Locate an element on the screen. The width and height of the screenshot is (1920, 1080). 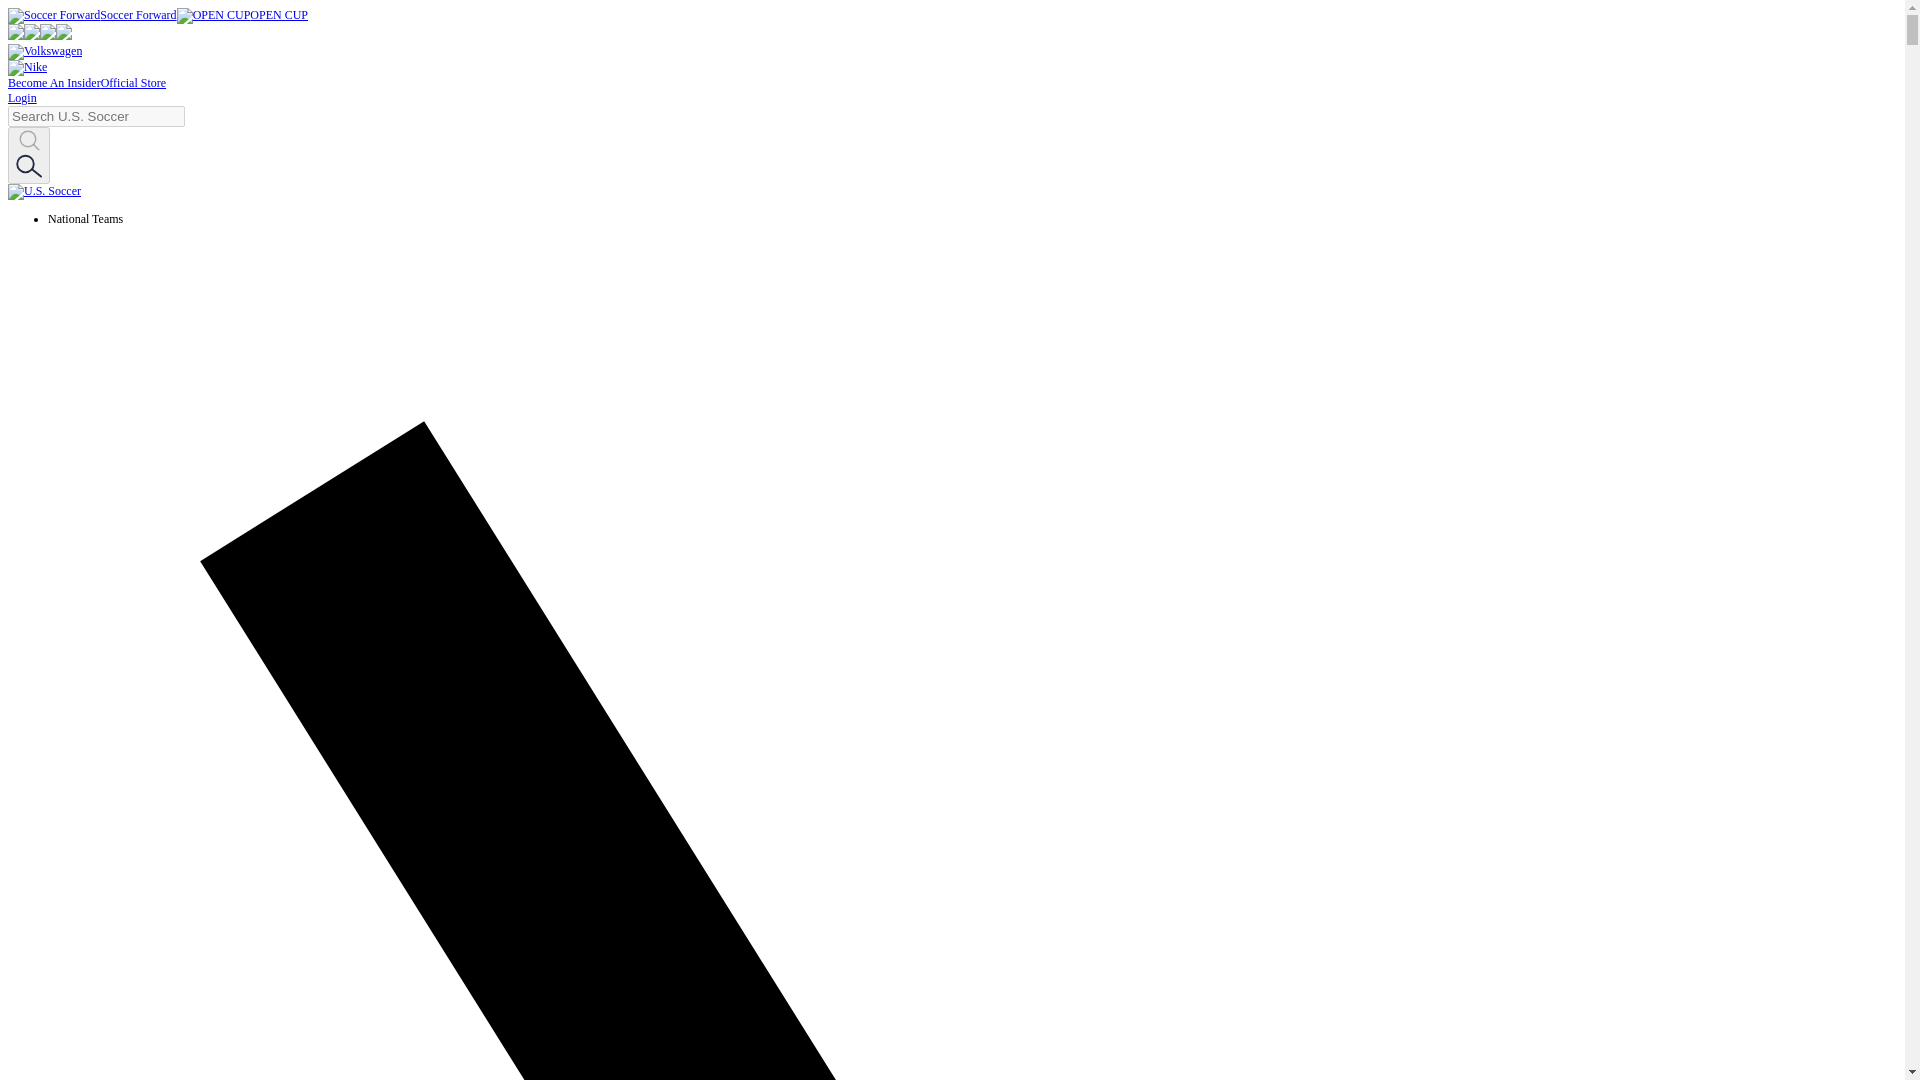
Official Store is located at coordinates (133, 82).